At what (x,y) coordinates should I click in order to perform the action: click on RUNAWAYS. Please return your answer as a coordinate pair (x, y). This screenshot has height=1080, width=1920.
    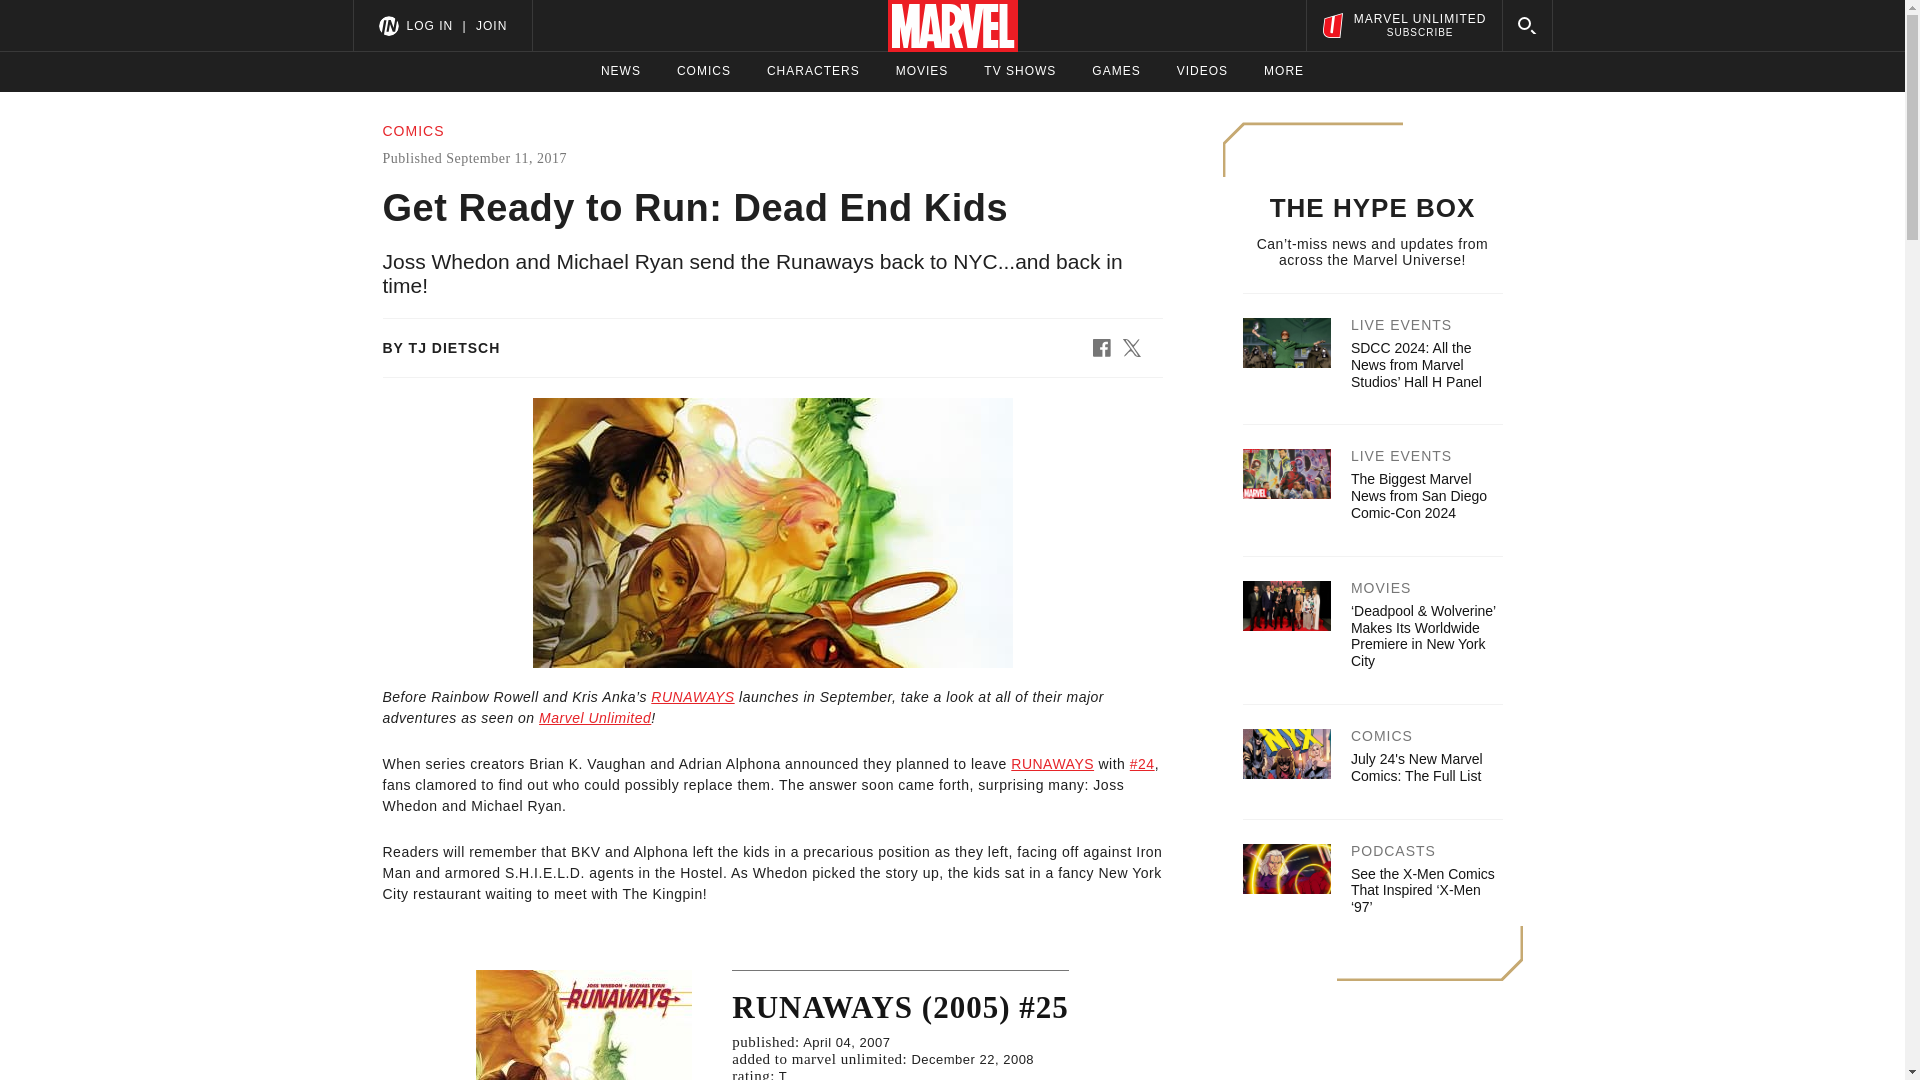
    Looking at the image, I should click on (1052, 764).